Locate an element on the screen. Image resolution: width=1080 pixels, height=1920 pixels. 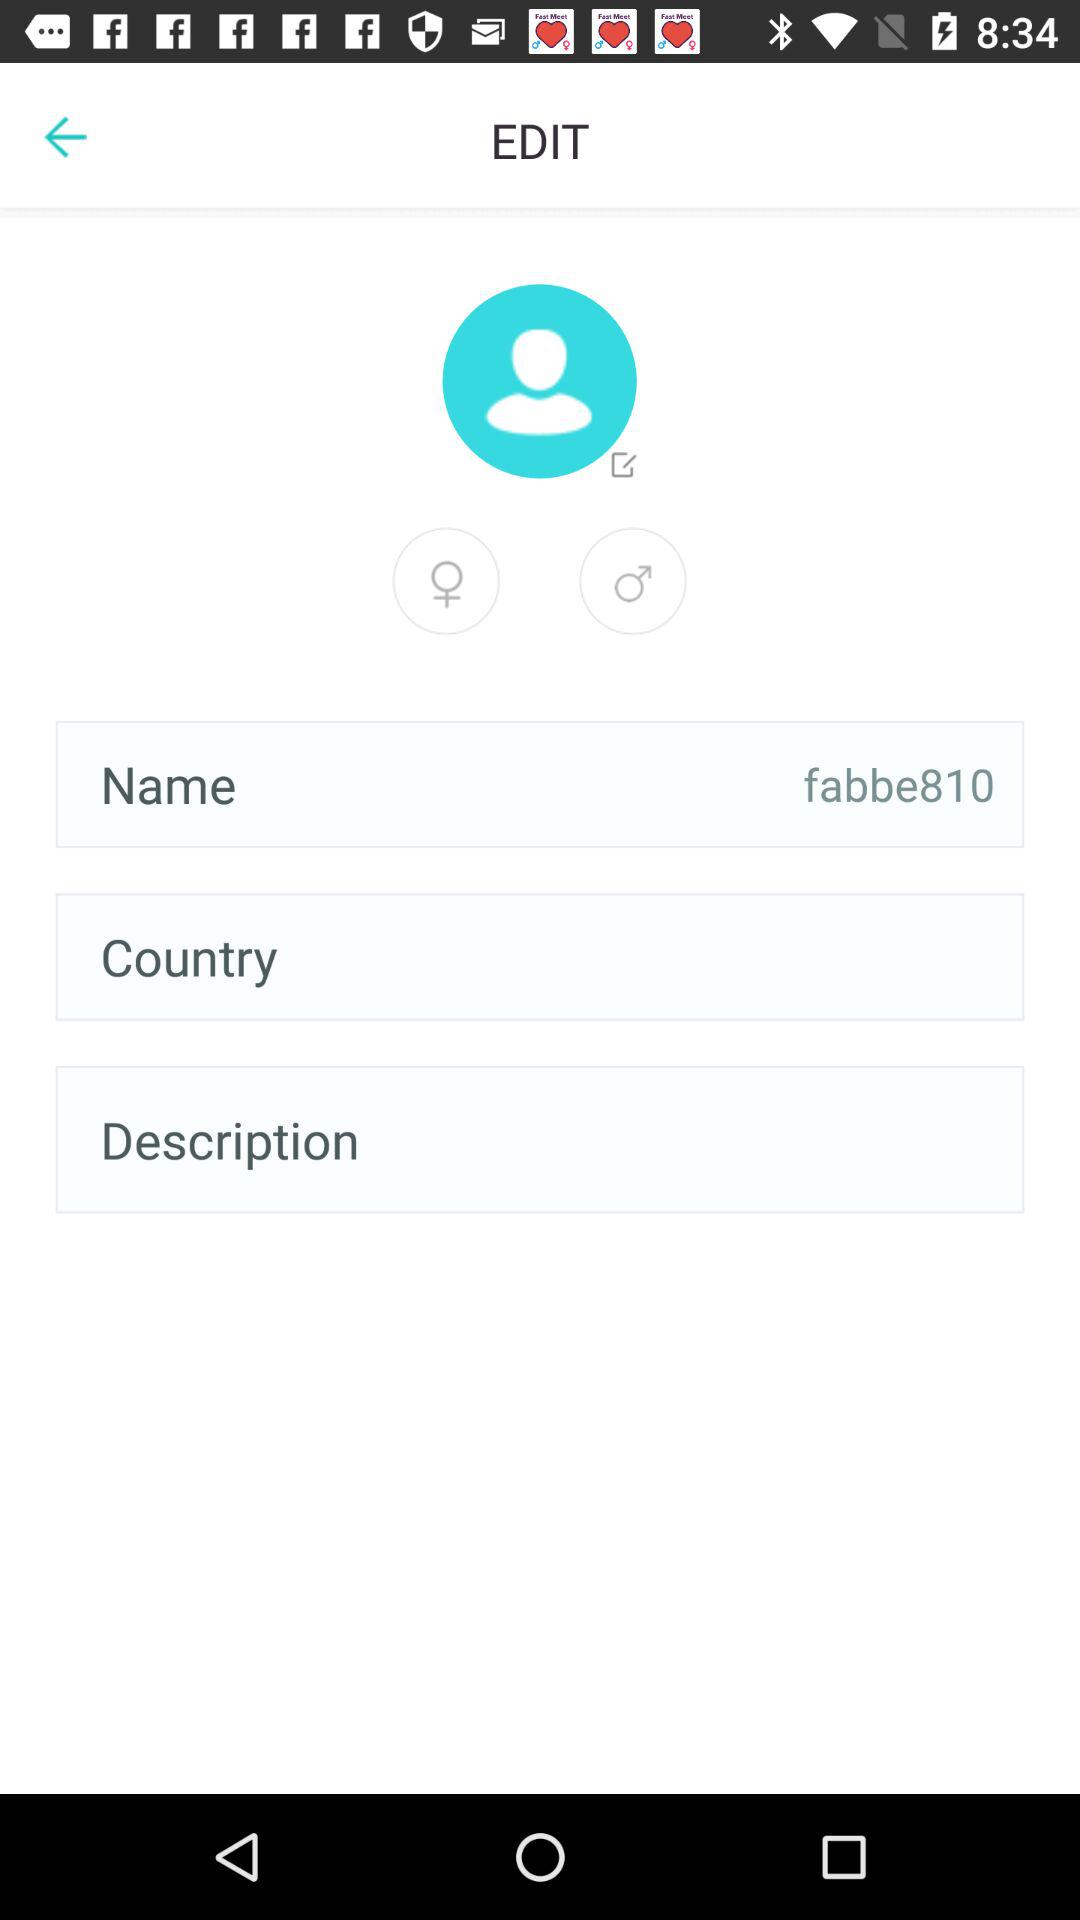
edit profile picture is located at coordinates (539, 381).